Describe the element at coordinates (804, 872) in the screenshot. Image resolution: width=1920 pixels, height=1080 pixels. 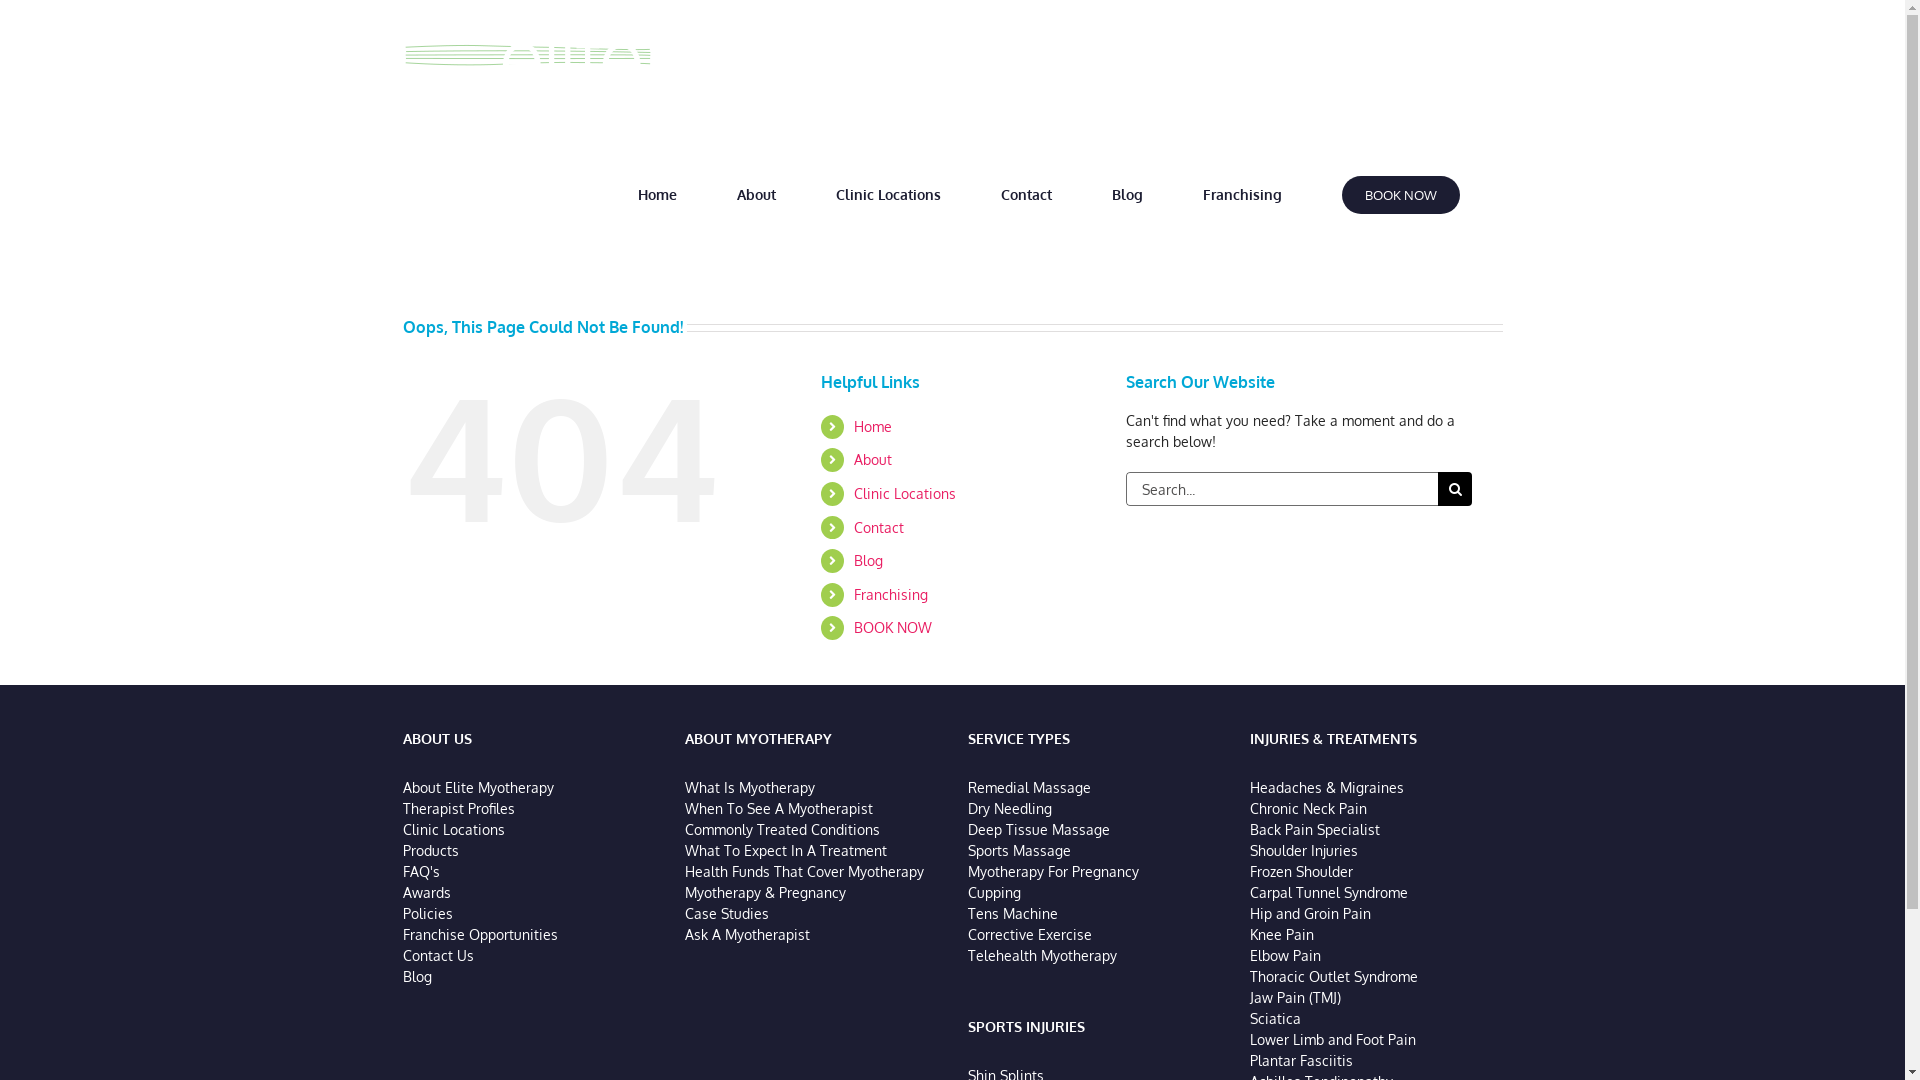
I see `Health Funds That Cover Myotherapy` at that location.